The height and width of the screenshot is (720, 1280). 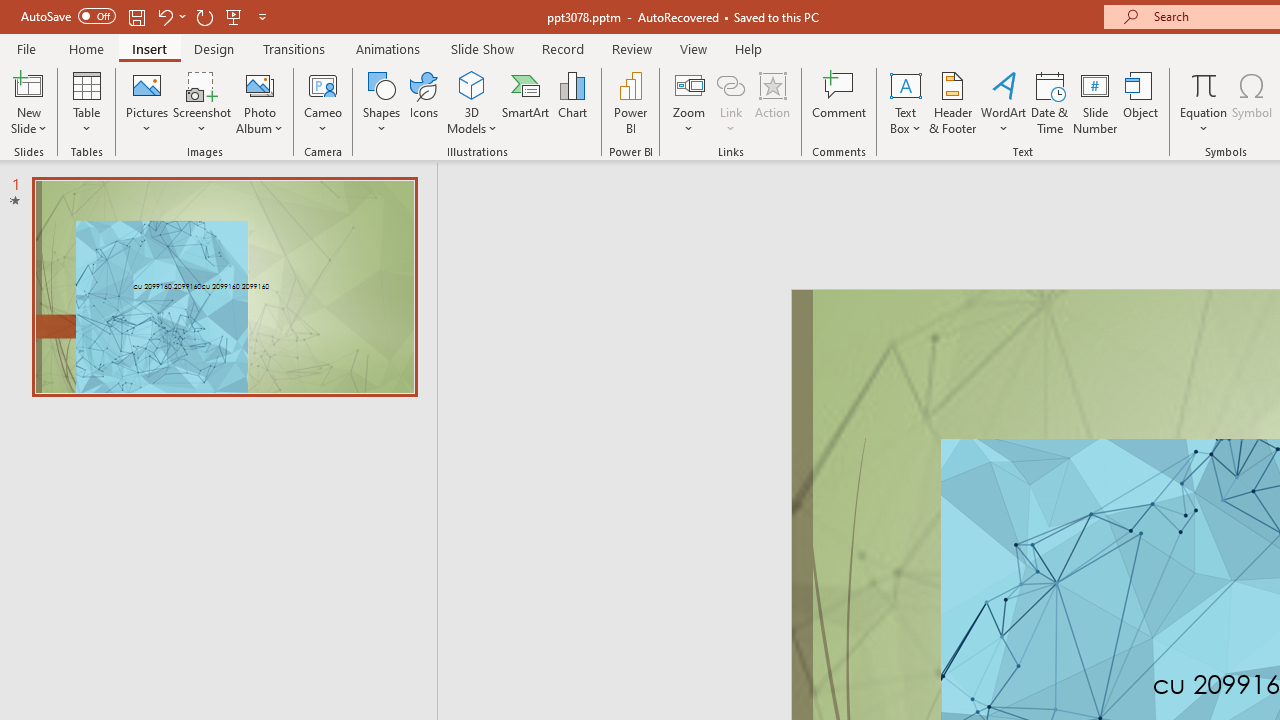 What do you see at coordinates (1252, 102) in the screenshot?
I see `Symbol...` at bounding box center [1252, 102].